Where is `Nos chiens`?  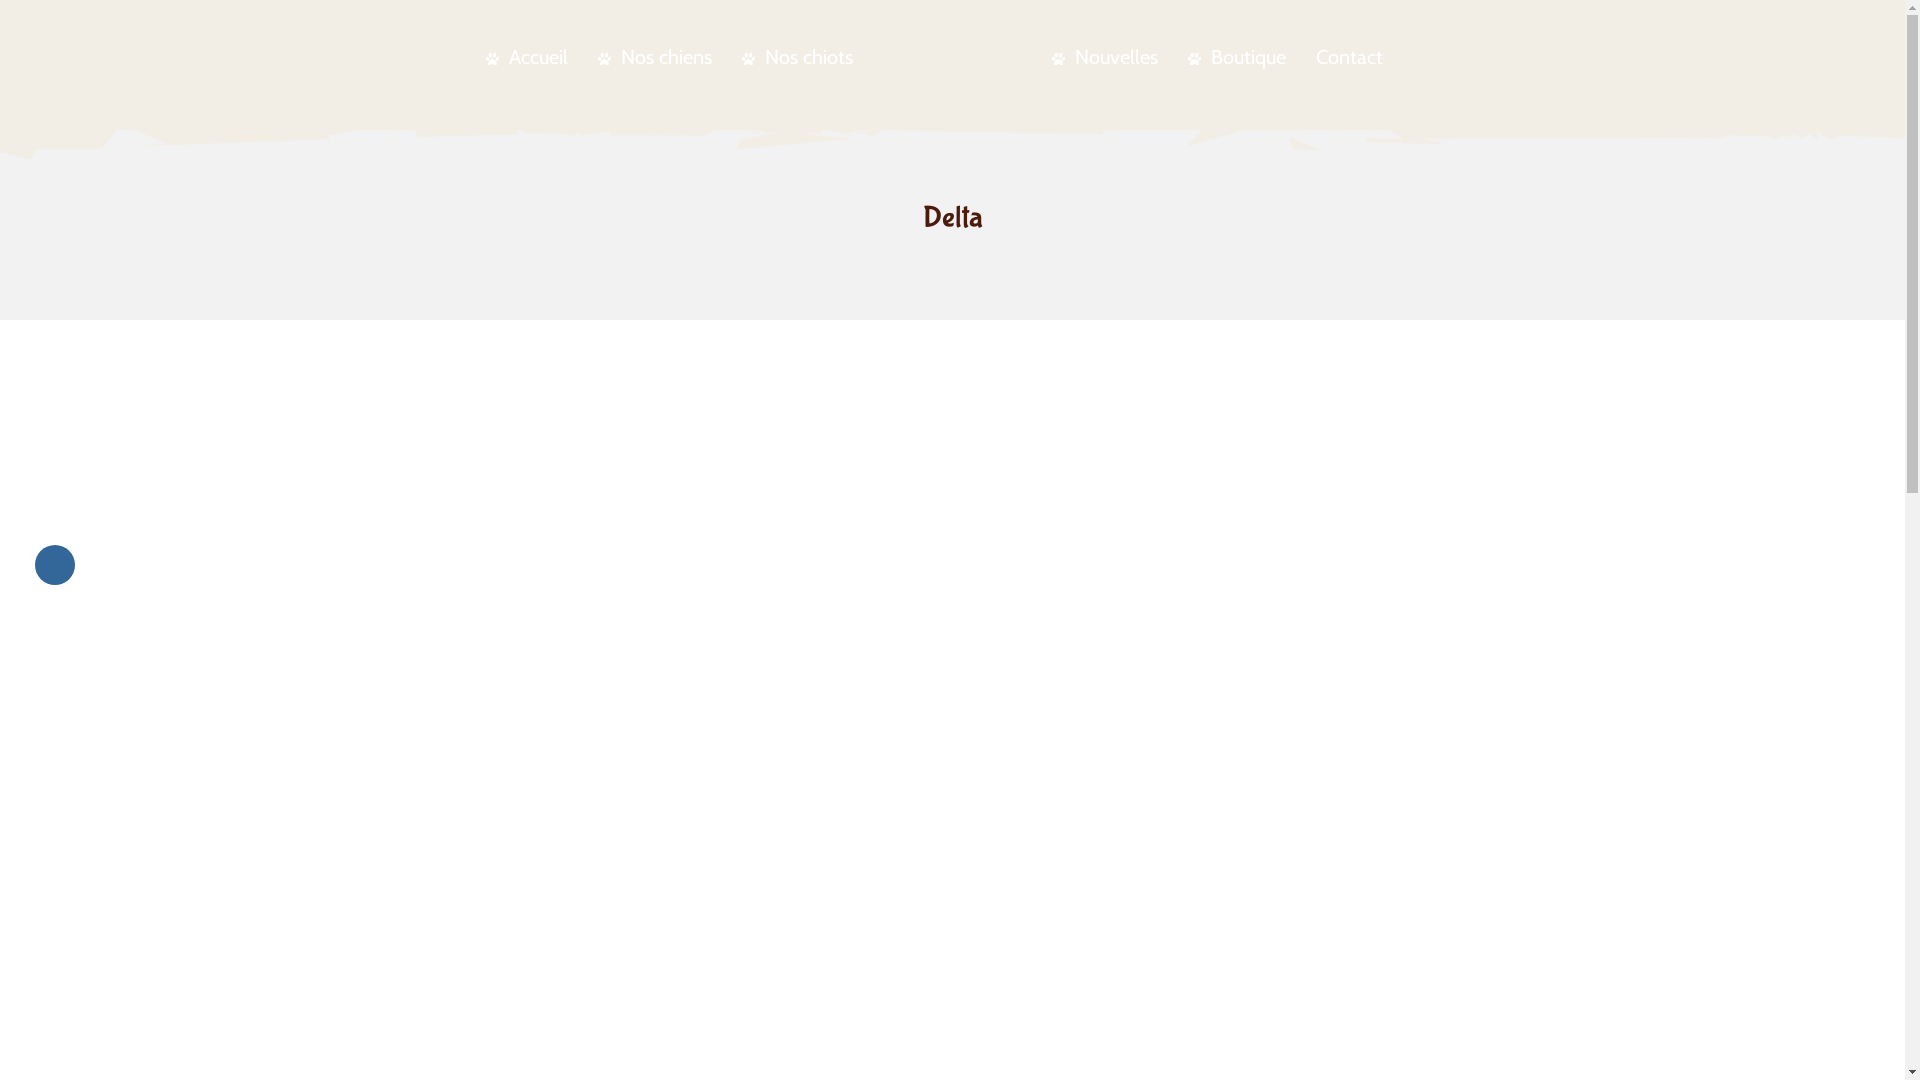 Nos chiens is located at coordinates (655, 58).